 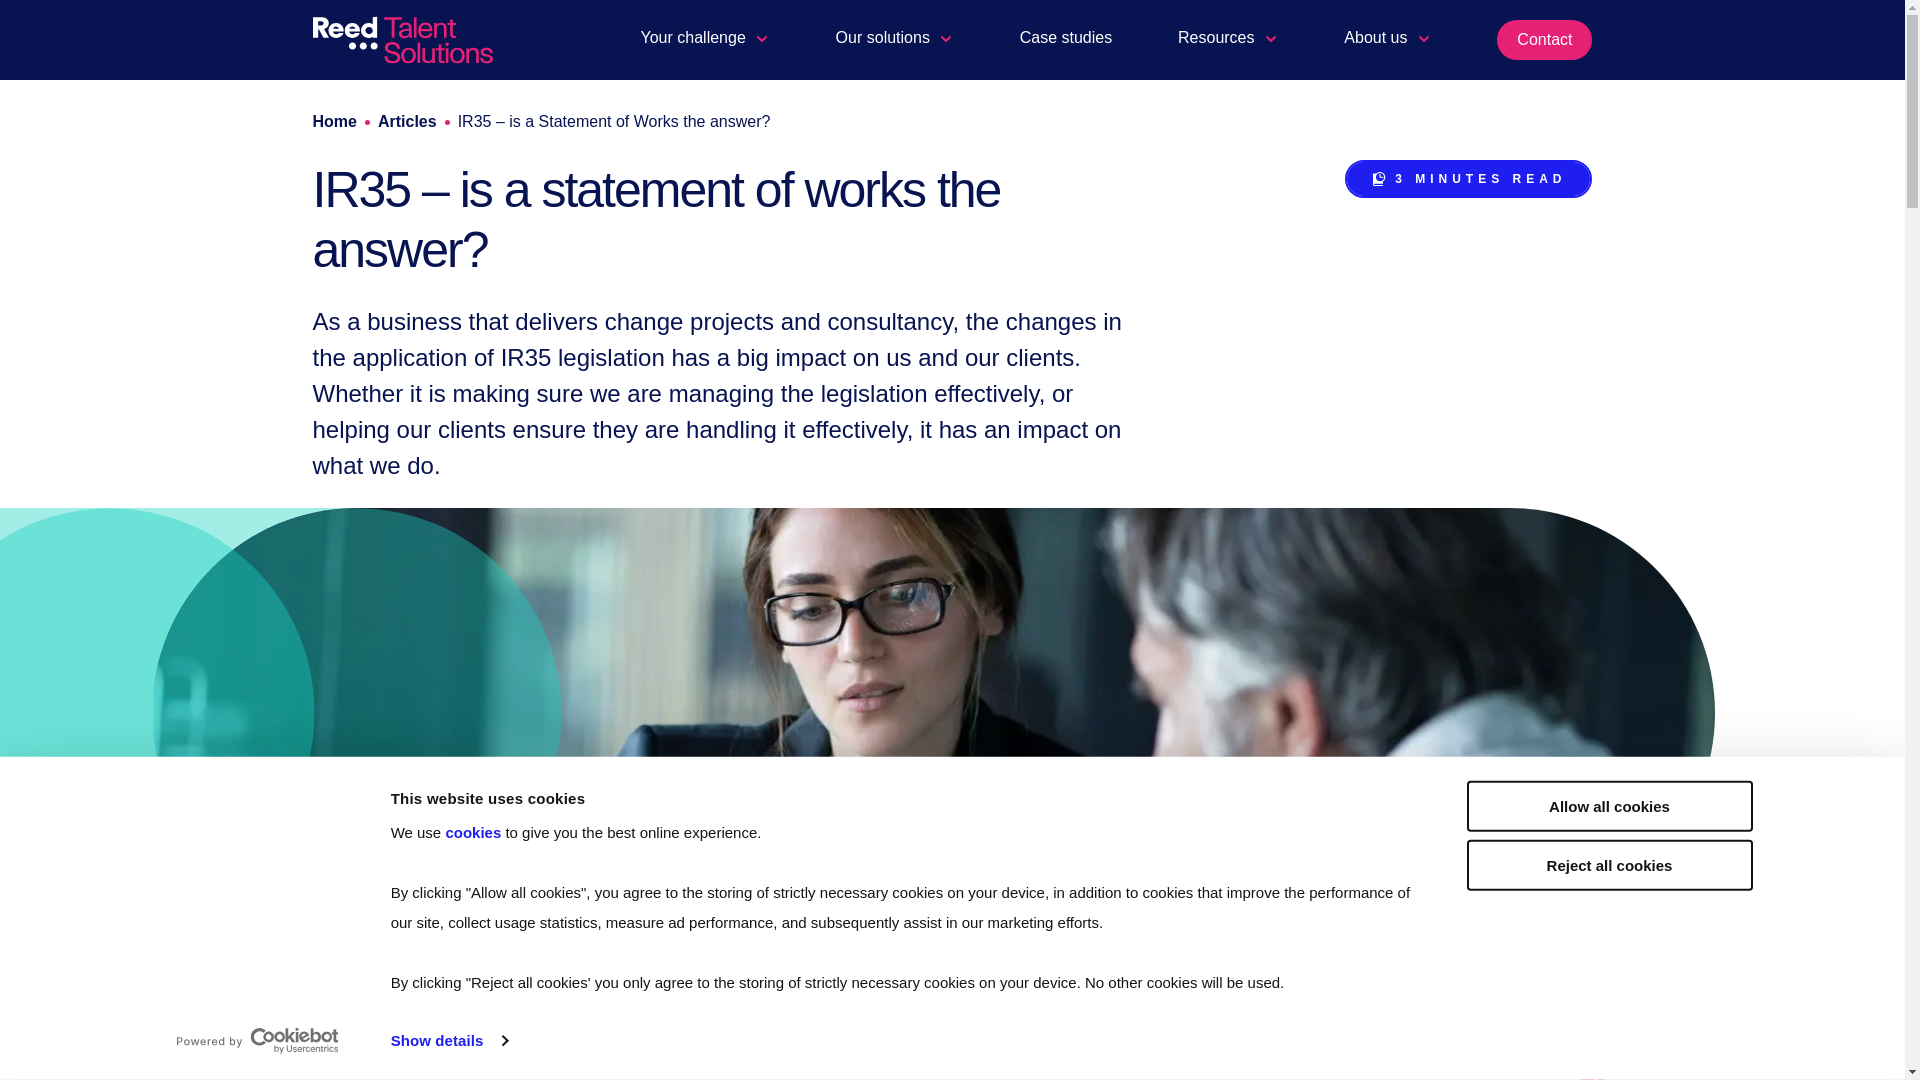 What do you see at coordinates (474, 832) in the screenshot?
I see `cookies ` at bounding box center [474, 832].